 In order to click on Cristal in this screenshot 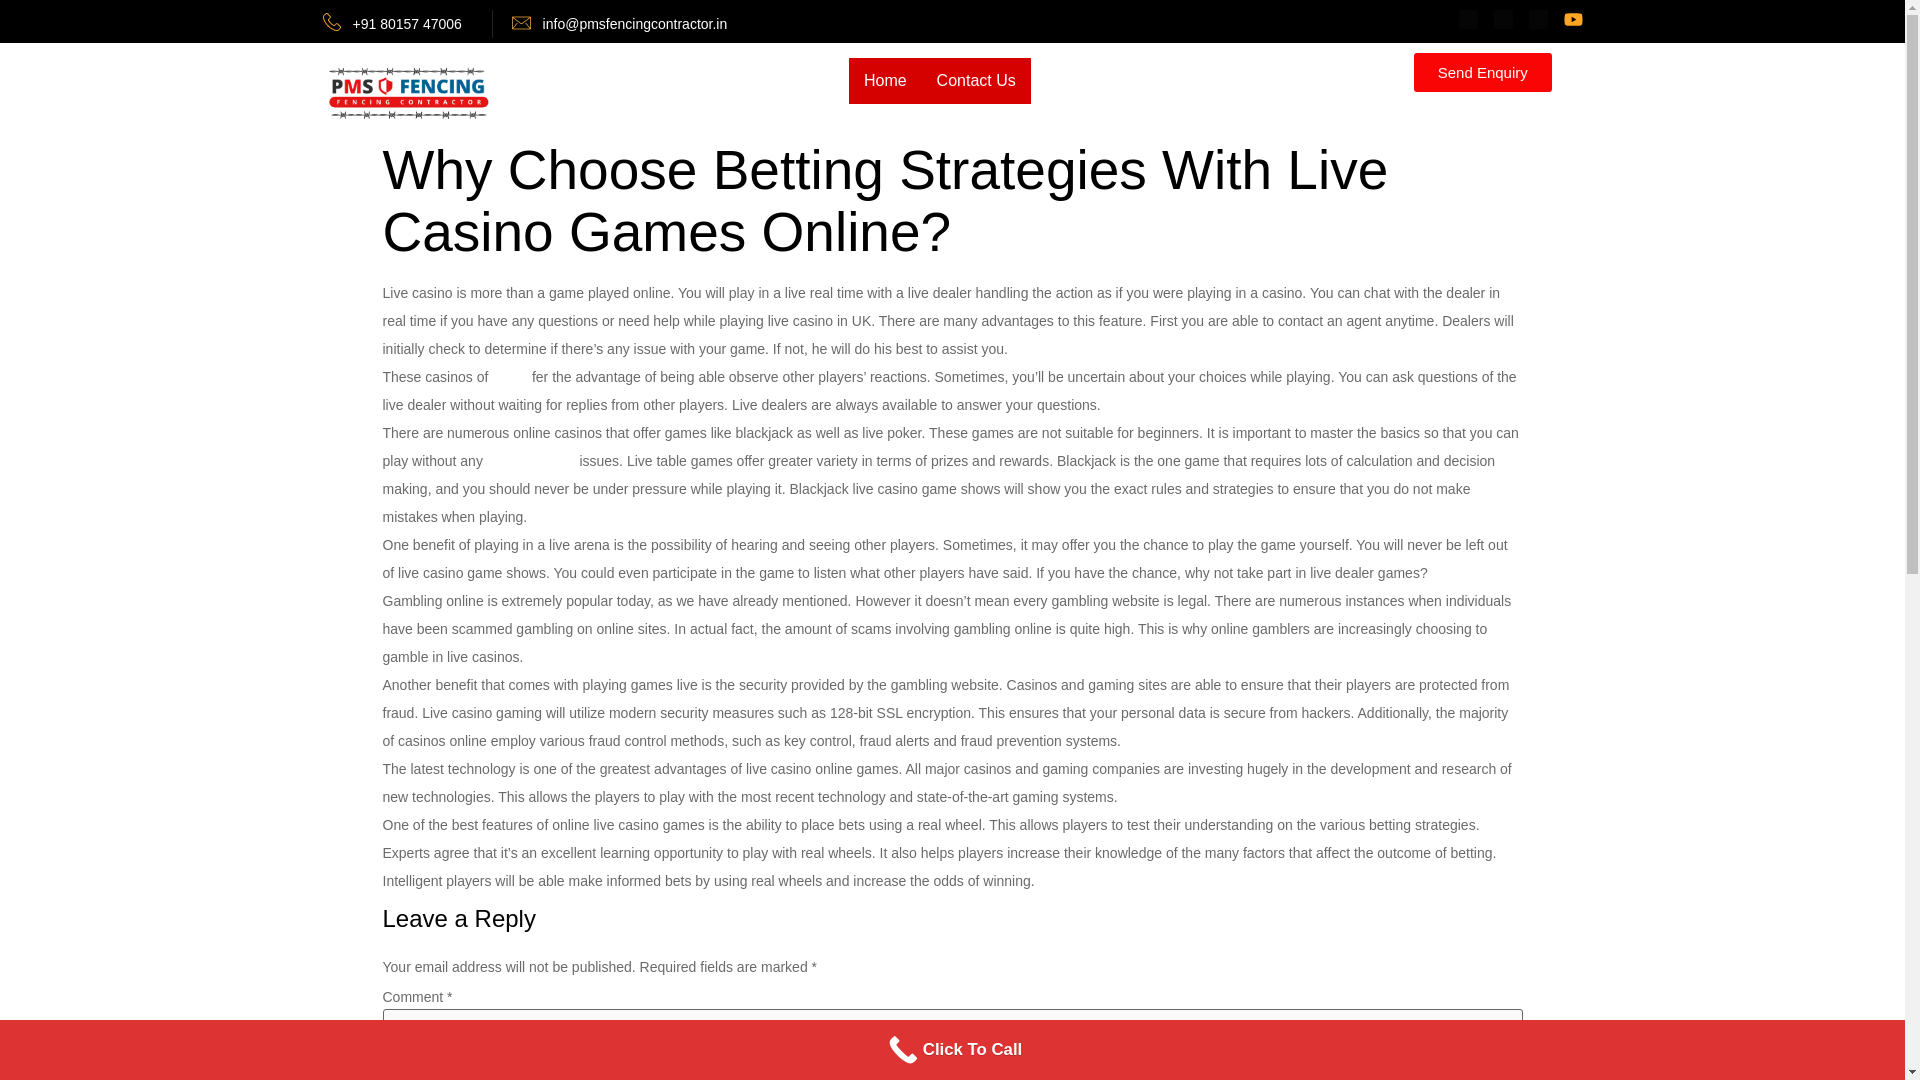, I will do `click(511, 376)`.